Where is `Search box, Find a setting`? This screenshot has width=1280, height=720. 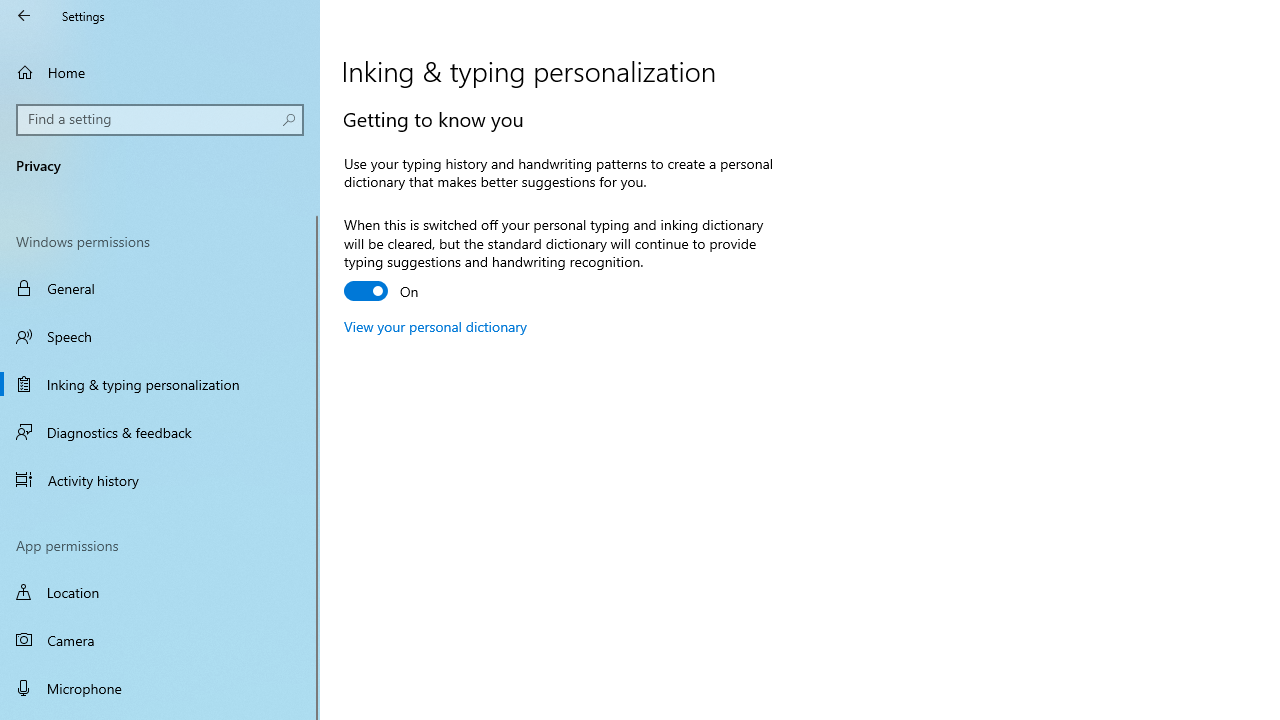 Search box, Find a setting is located at coordinates (160, 120).